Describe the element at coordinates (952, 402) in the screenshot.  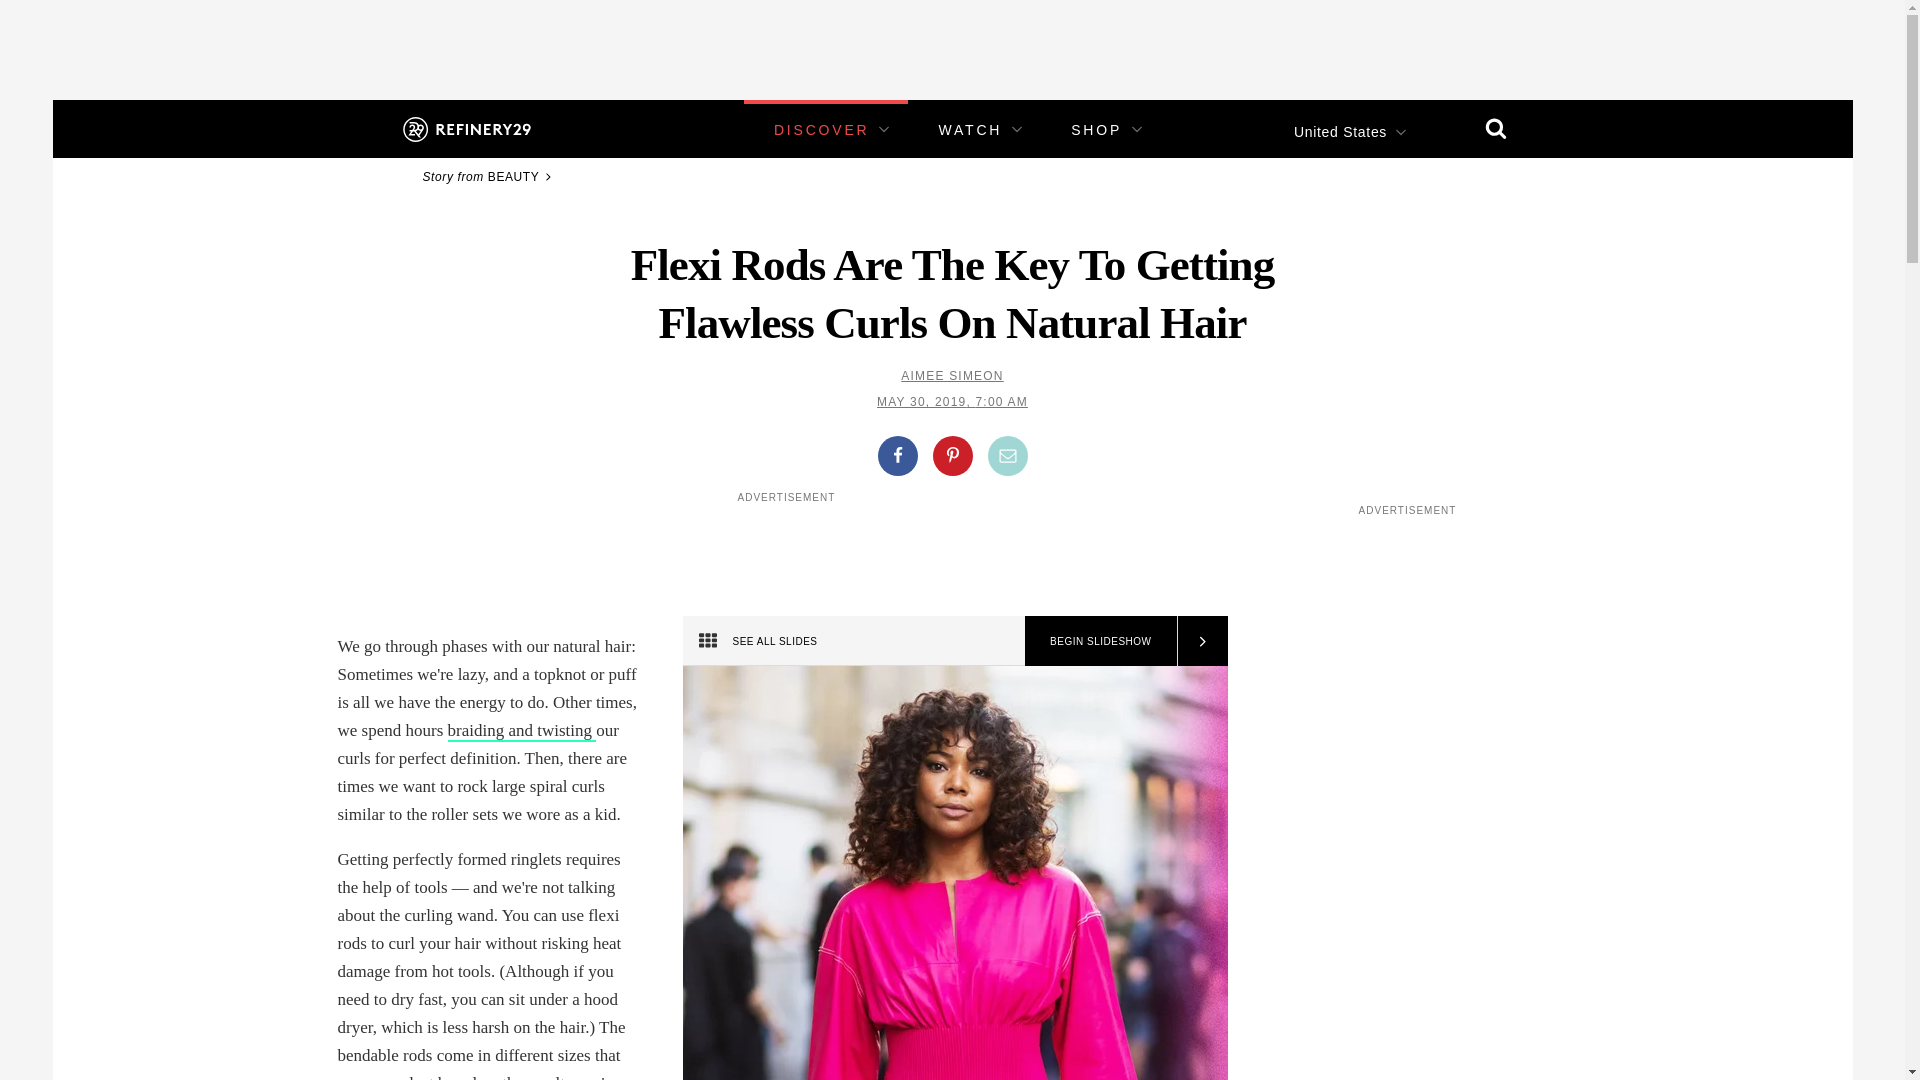
I see `MAY 30, 2019, 7:00 AM` at that location.